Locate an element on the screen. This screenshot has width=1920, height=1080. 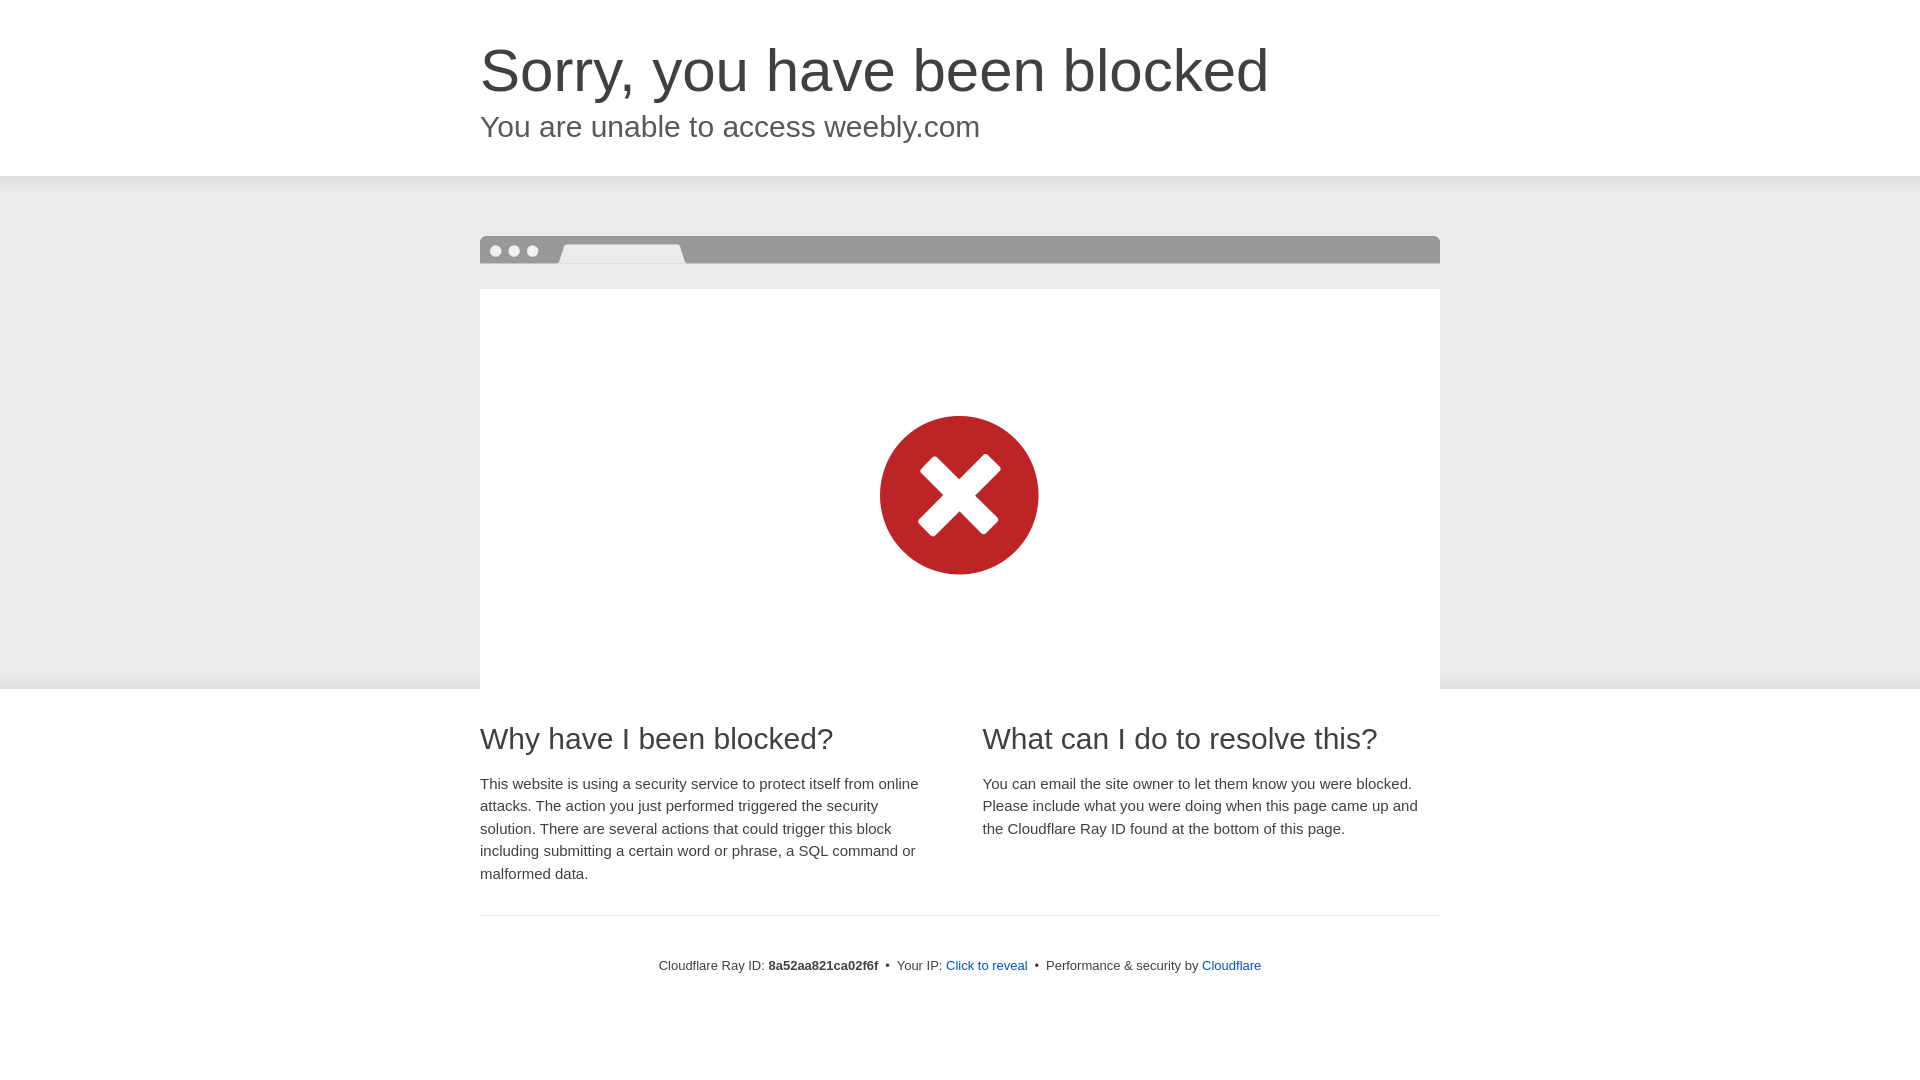
Click to reveal is located at coordinates (986, 966).